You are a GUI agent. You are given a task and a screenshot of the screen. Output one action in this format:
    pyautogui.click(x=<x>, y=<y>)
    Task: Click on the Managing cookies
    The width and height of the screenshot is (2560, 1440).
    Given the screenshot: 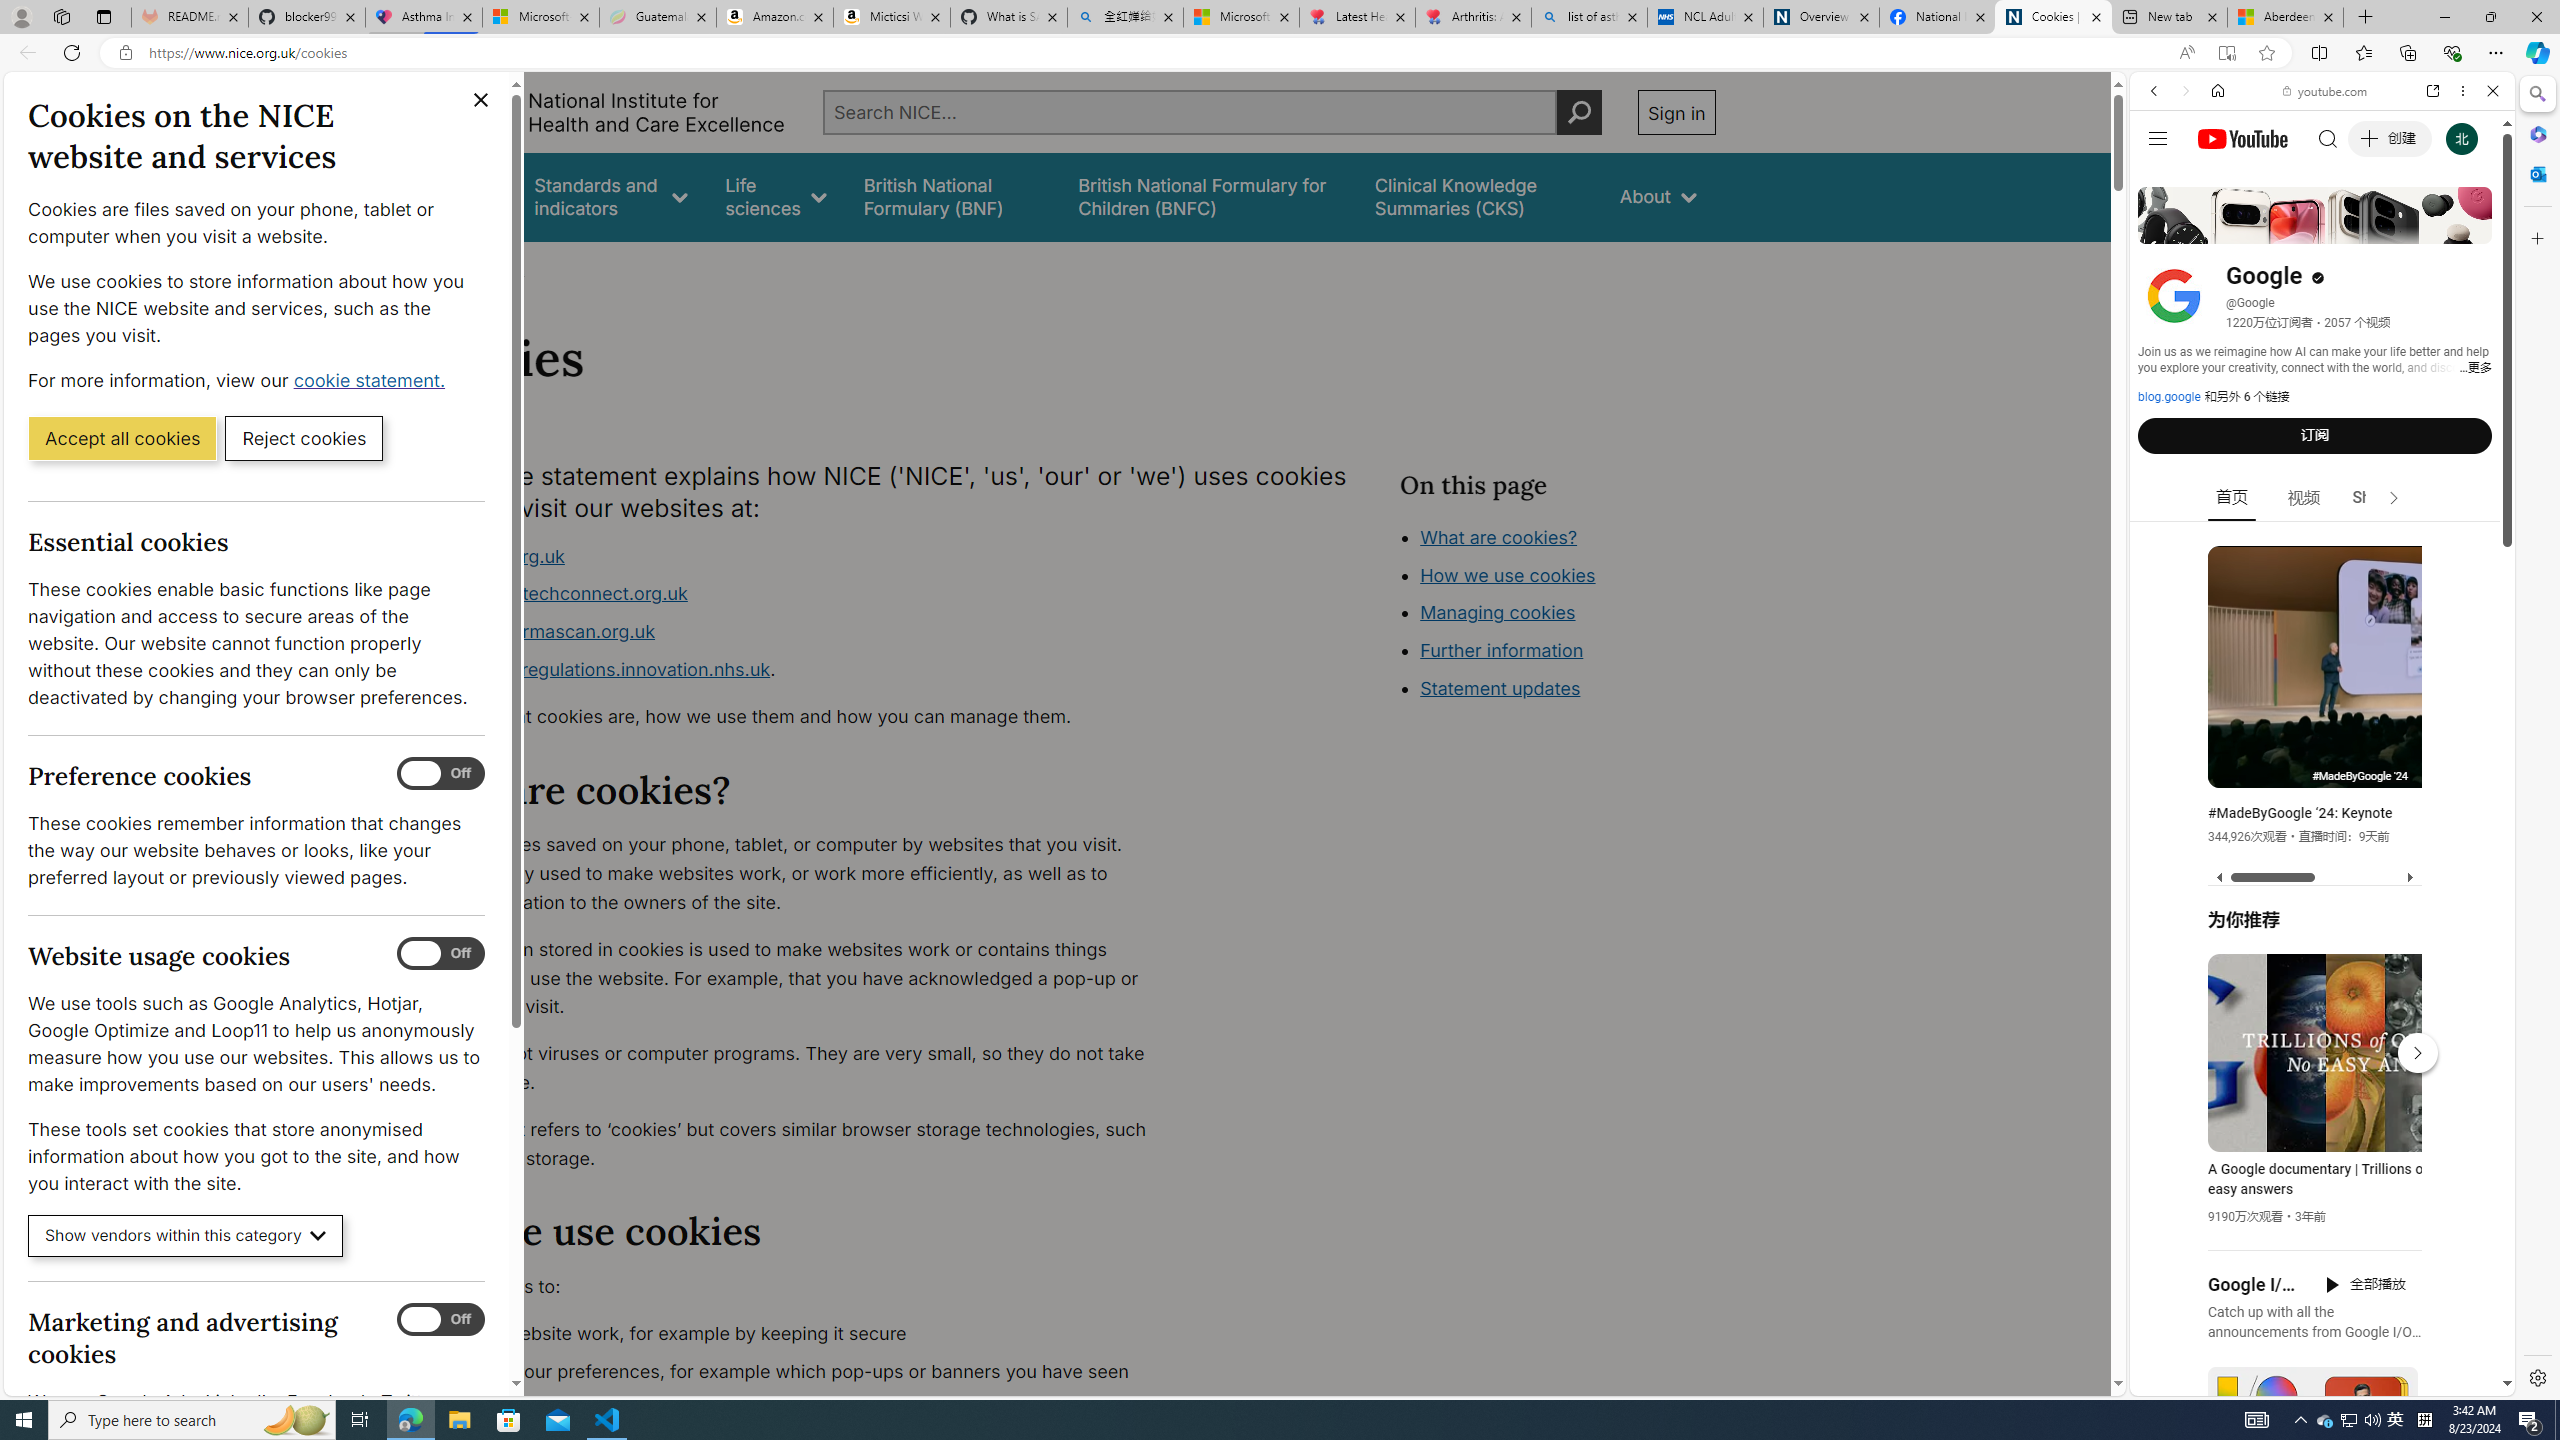 What is the action you would take?
    pyautogui.click(x=1498, y=612)
    